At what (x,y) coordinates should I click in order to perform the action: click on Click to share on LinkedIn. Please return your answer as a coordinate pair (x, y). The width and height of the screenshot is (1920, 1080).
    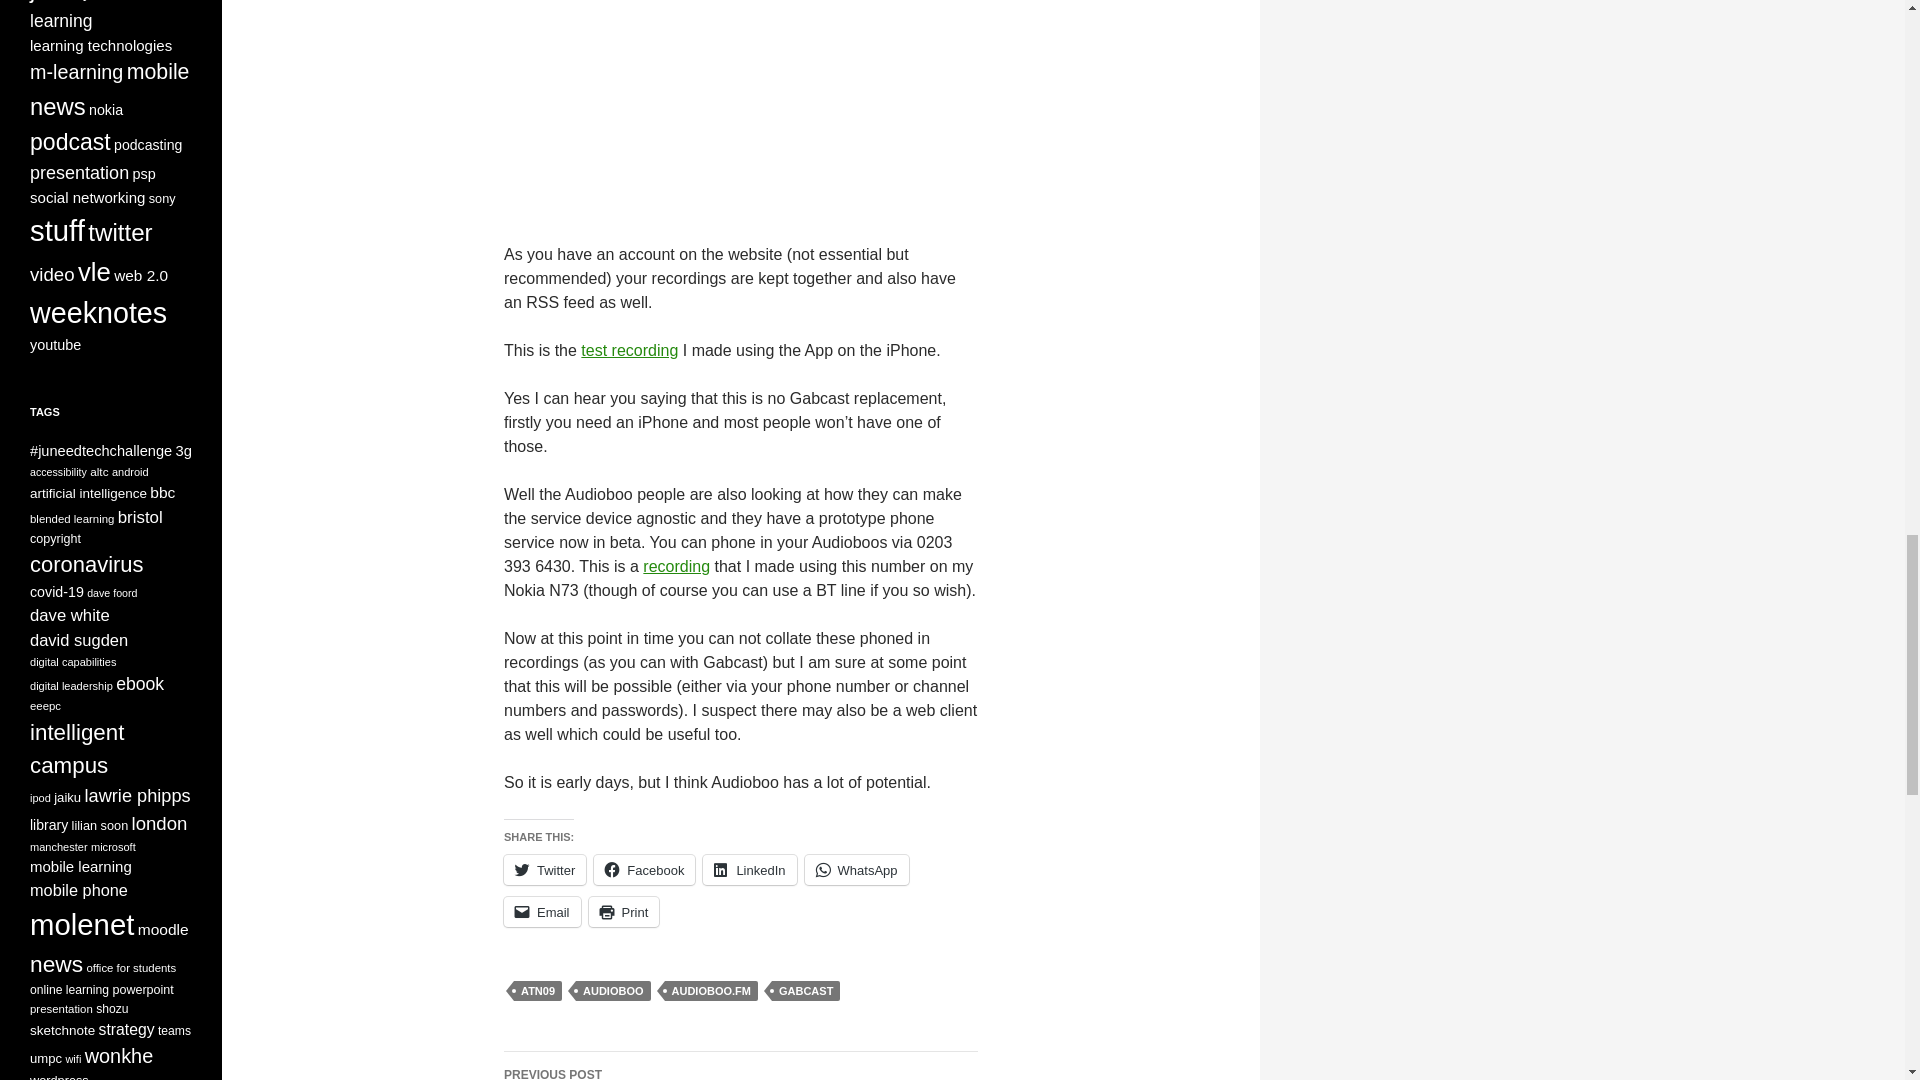
    Looking at the image, I should click on (749, 870).